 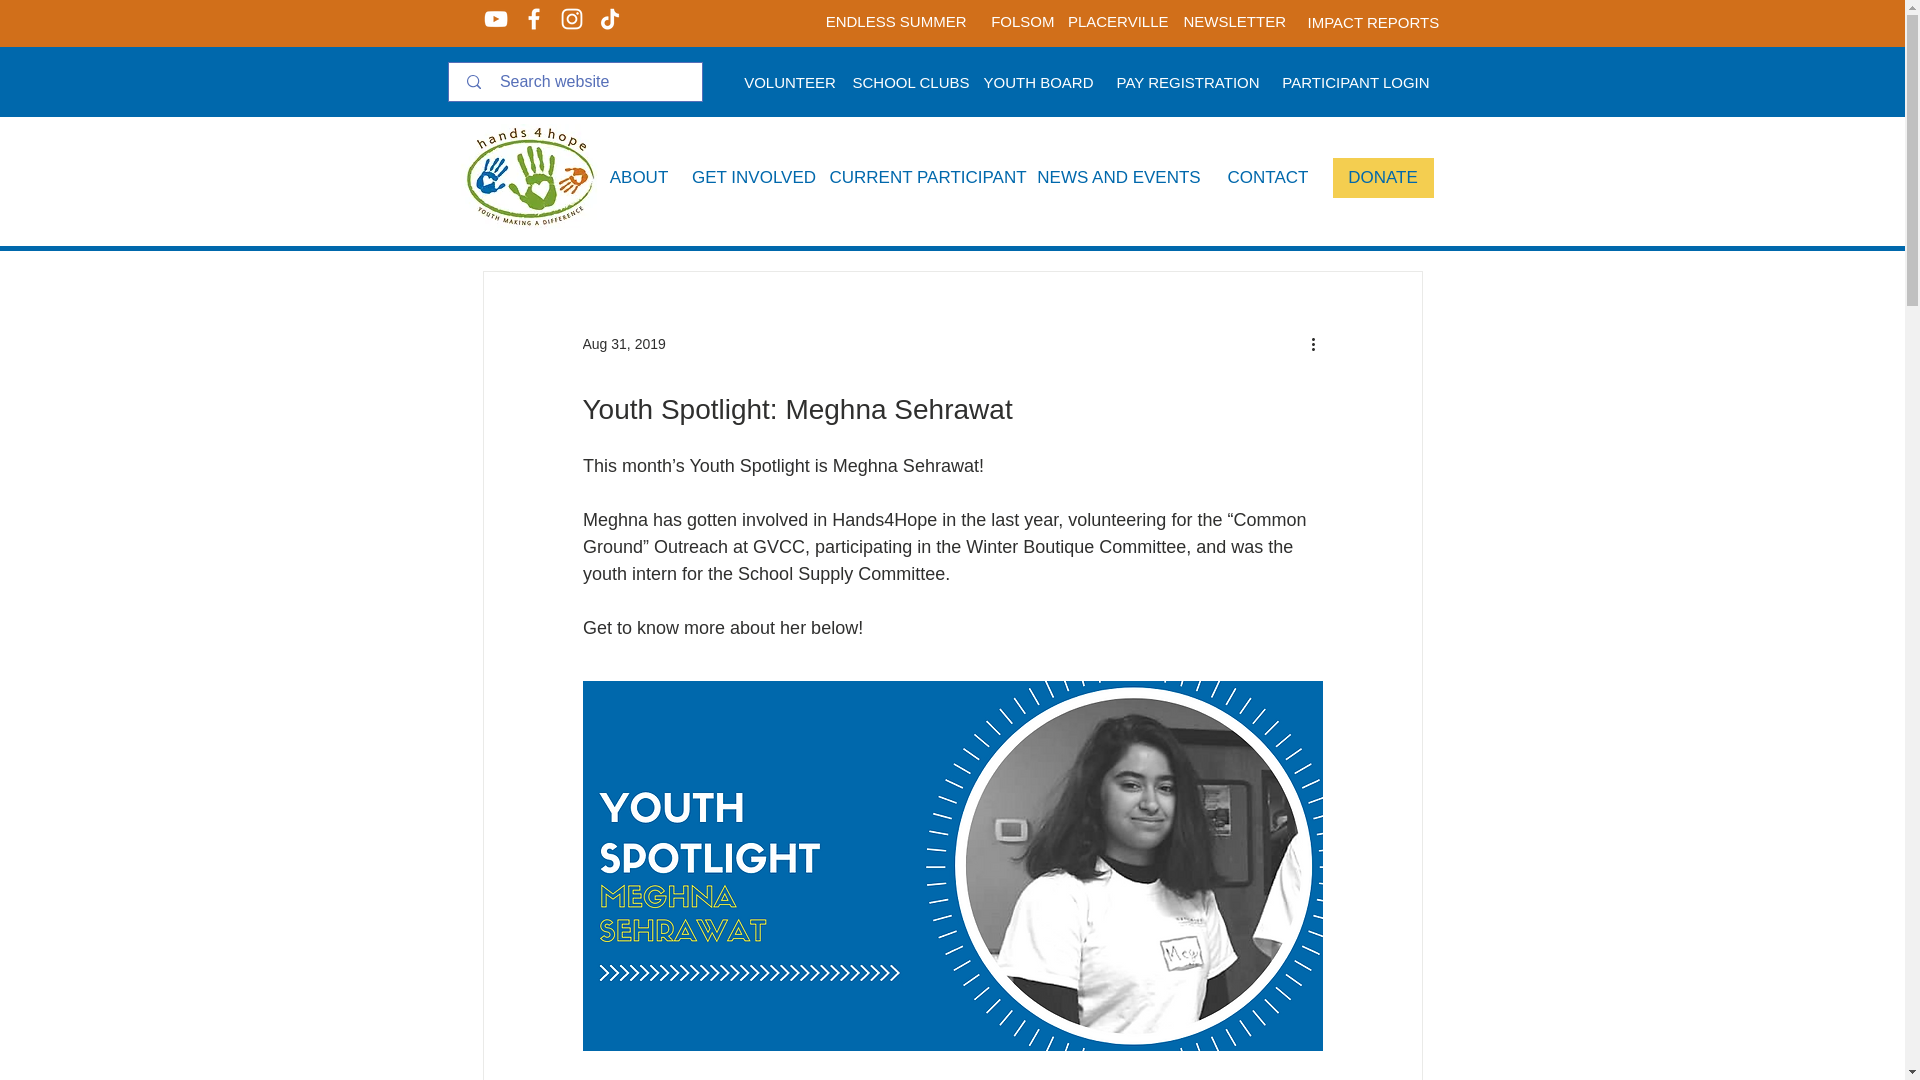 I want to click on PARTICIPANT LOGIN, so click(x=1355, y=81).